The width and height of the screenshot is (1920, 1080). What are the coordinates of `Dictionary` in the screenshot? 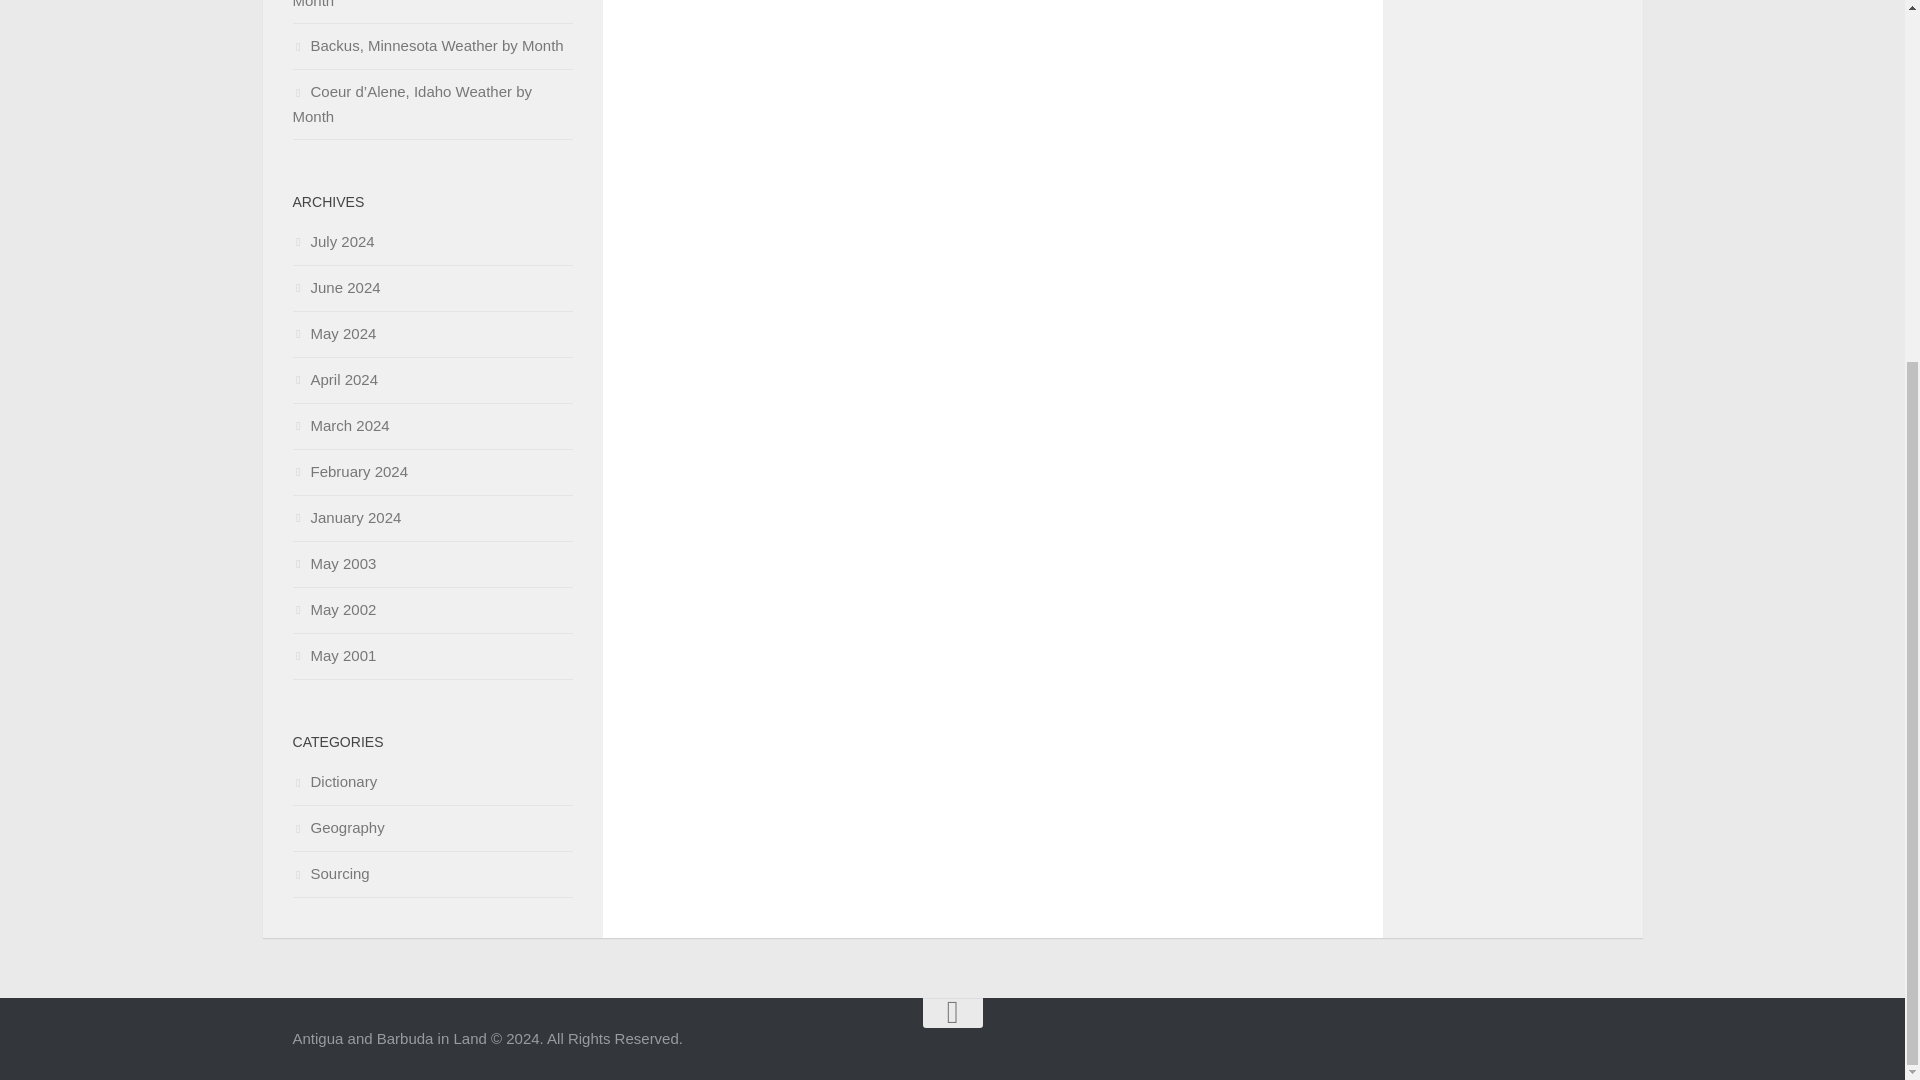 It's located at (334, 781).